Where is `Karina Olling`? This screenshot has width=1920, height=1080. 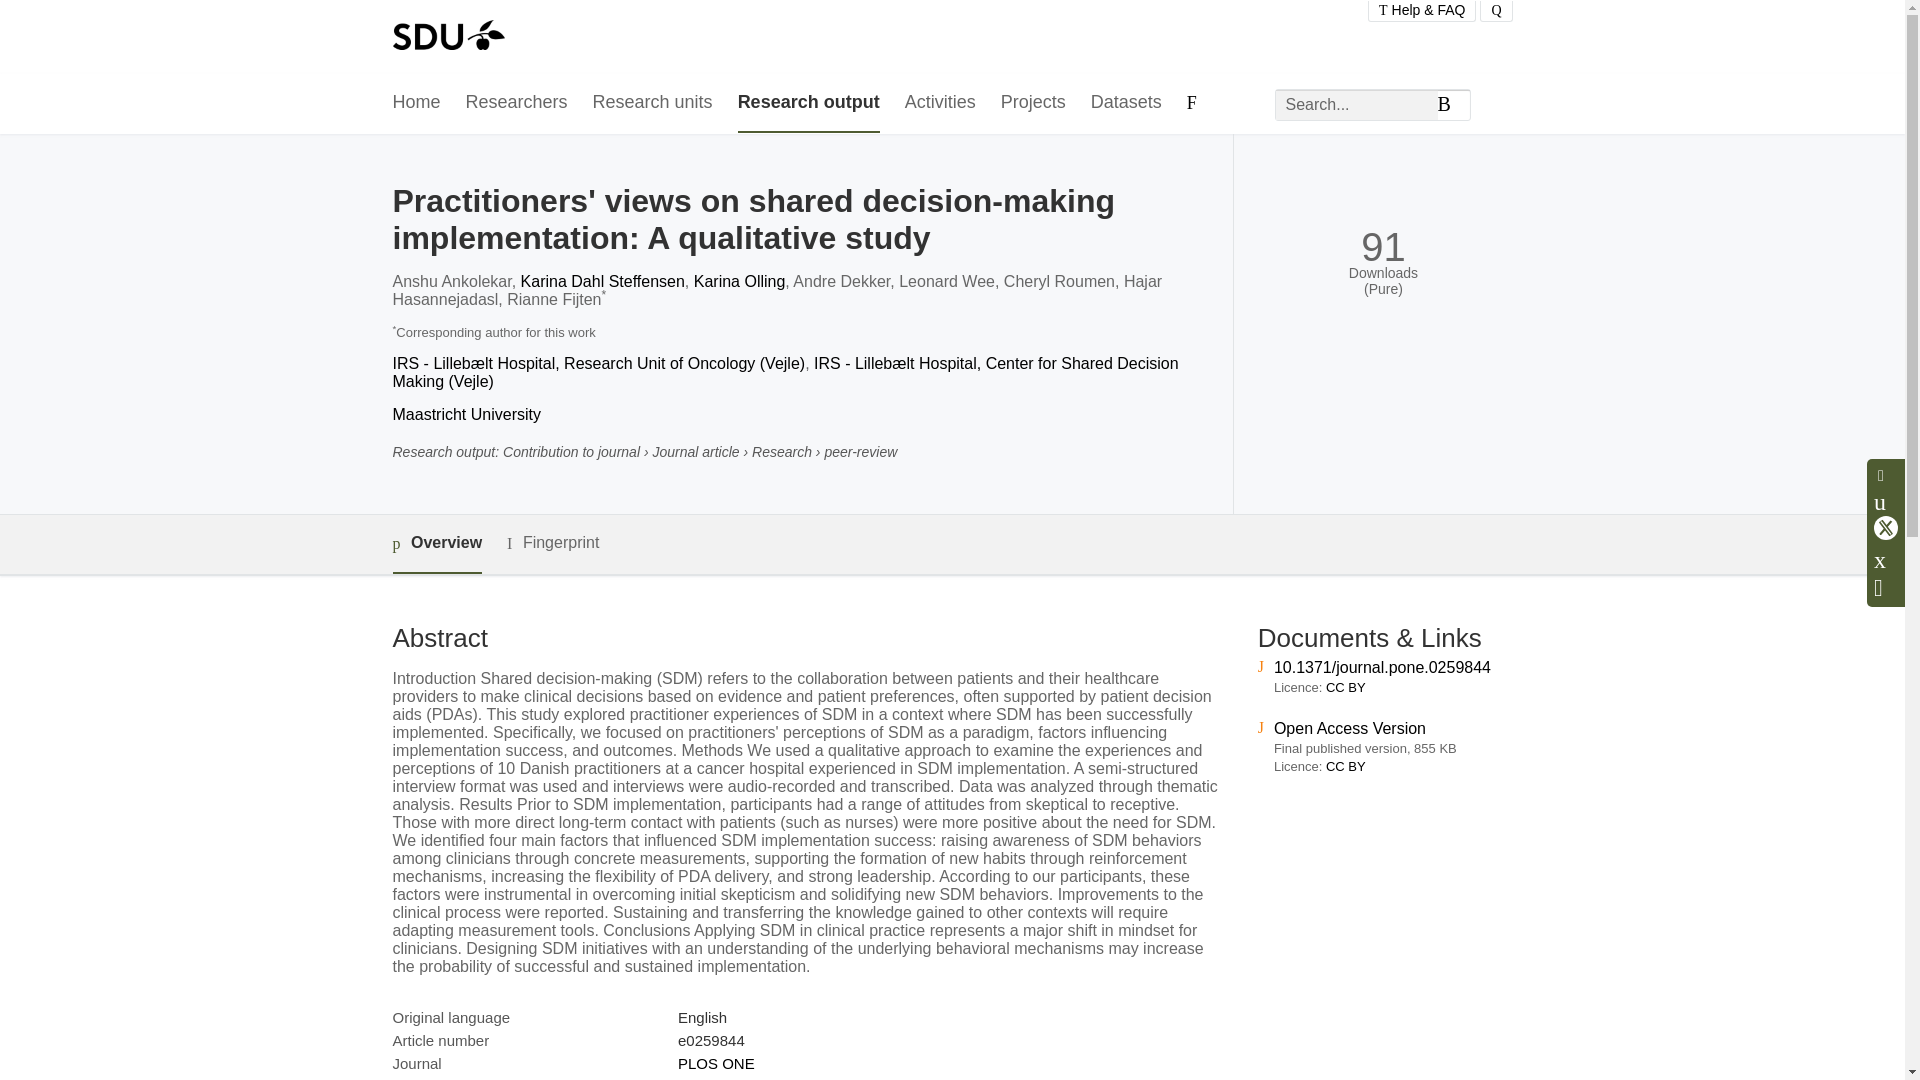
Karina Olling is located at coordinates (739, 282).